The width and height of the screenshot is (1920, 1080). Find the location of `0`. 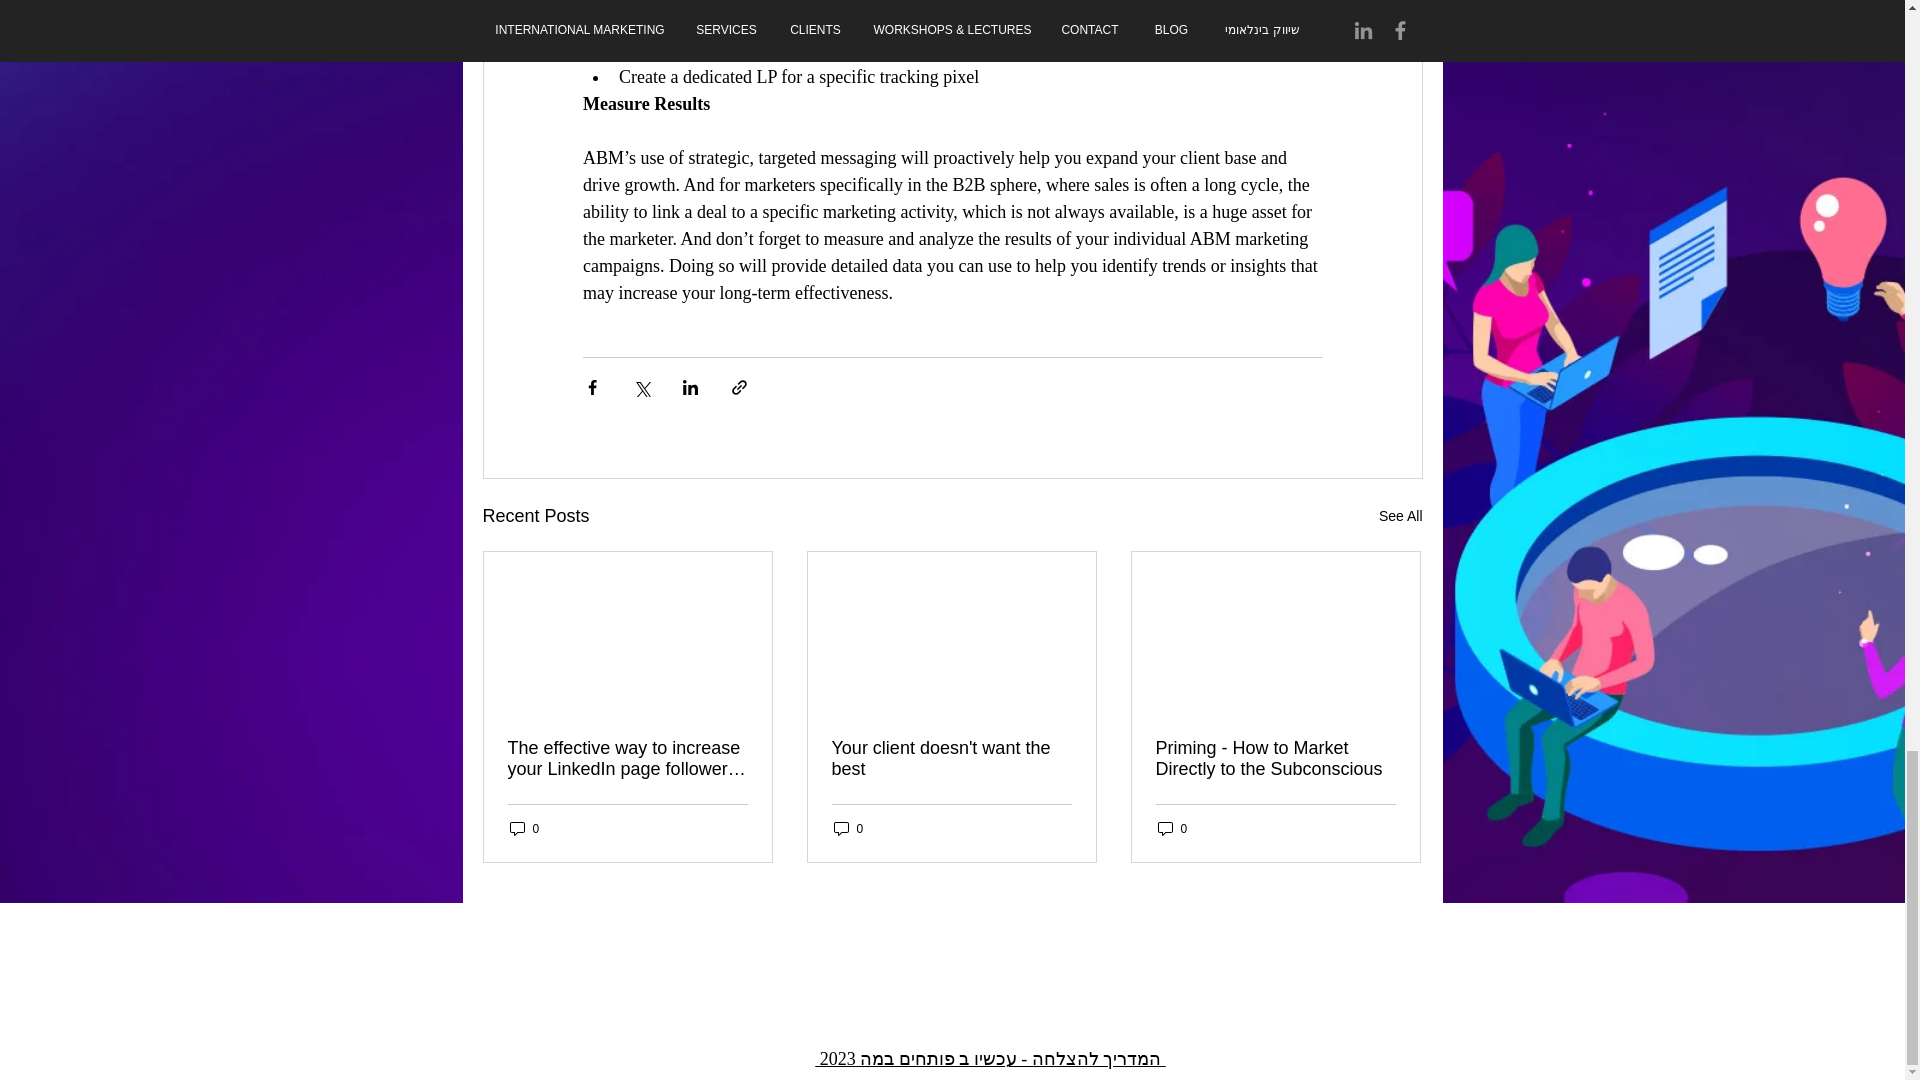

0 is located at coordinates (848, 828).